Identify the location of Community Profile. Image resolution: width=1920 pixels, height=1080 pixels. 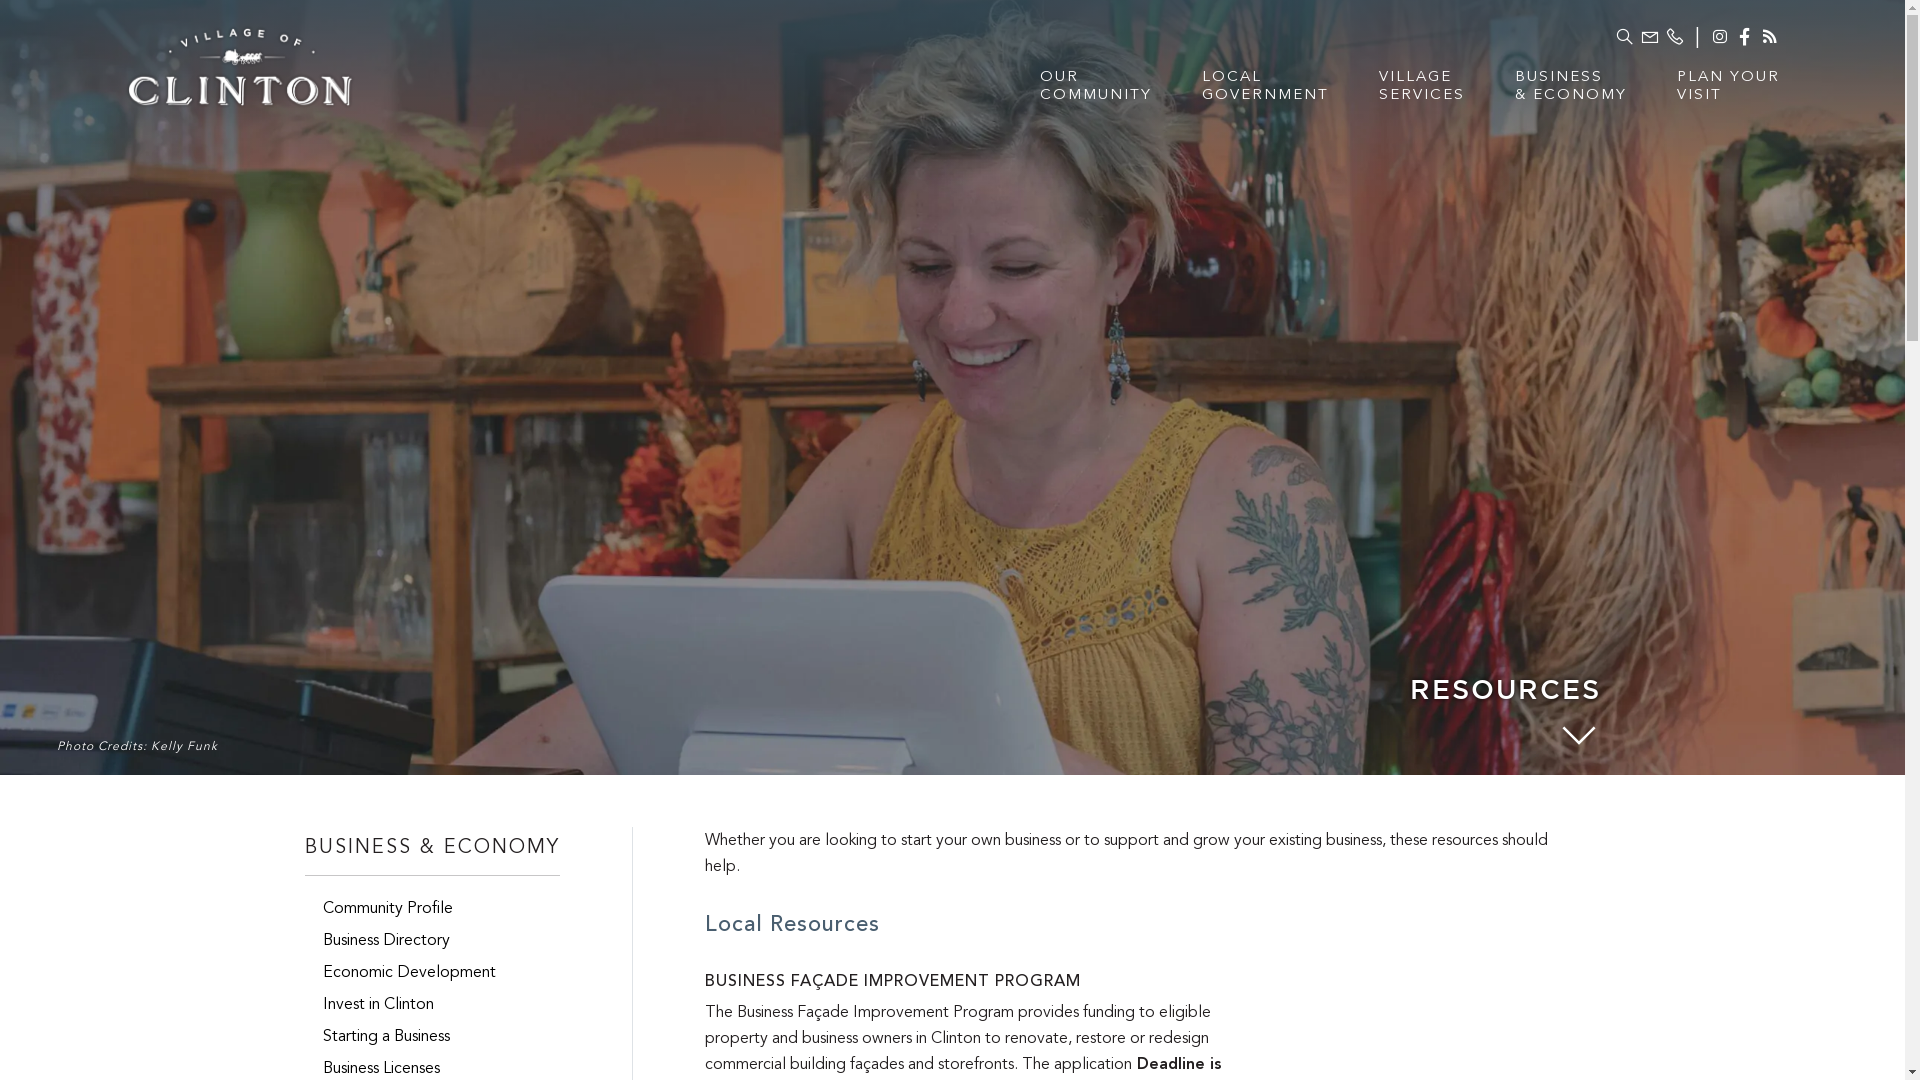
(432, 908).